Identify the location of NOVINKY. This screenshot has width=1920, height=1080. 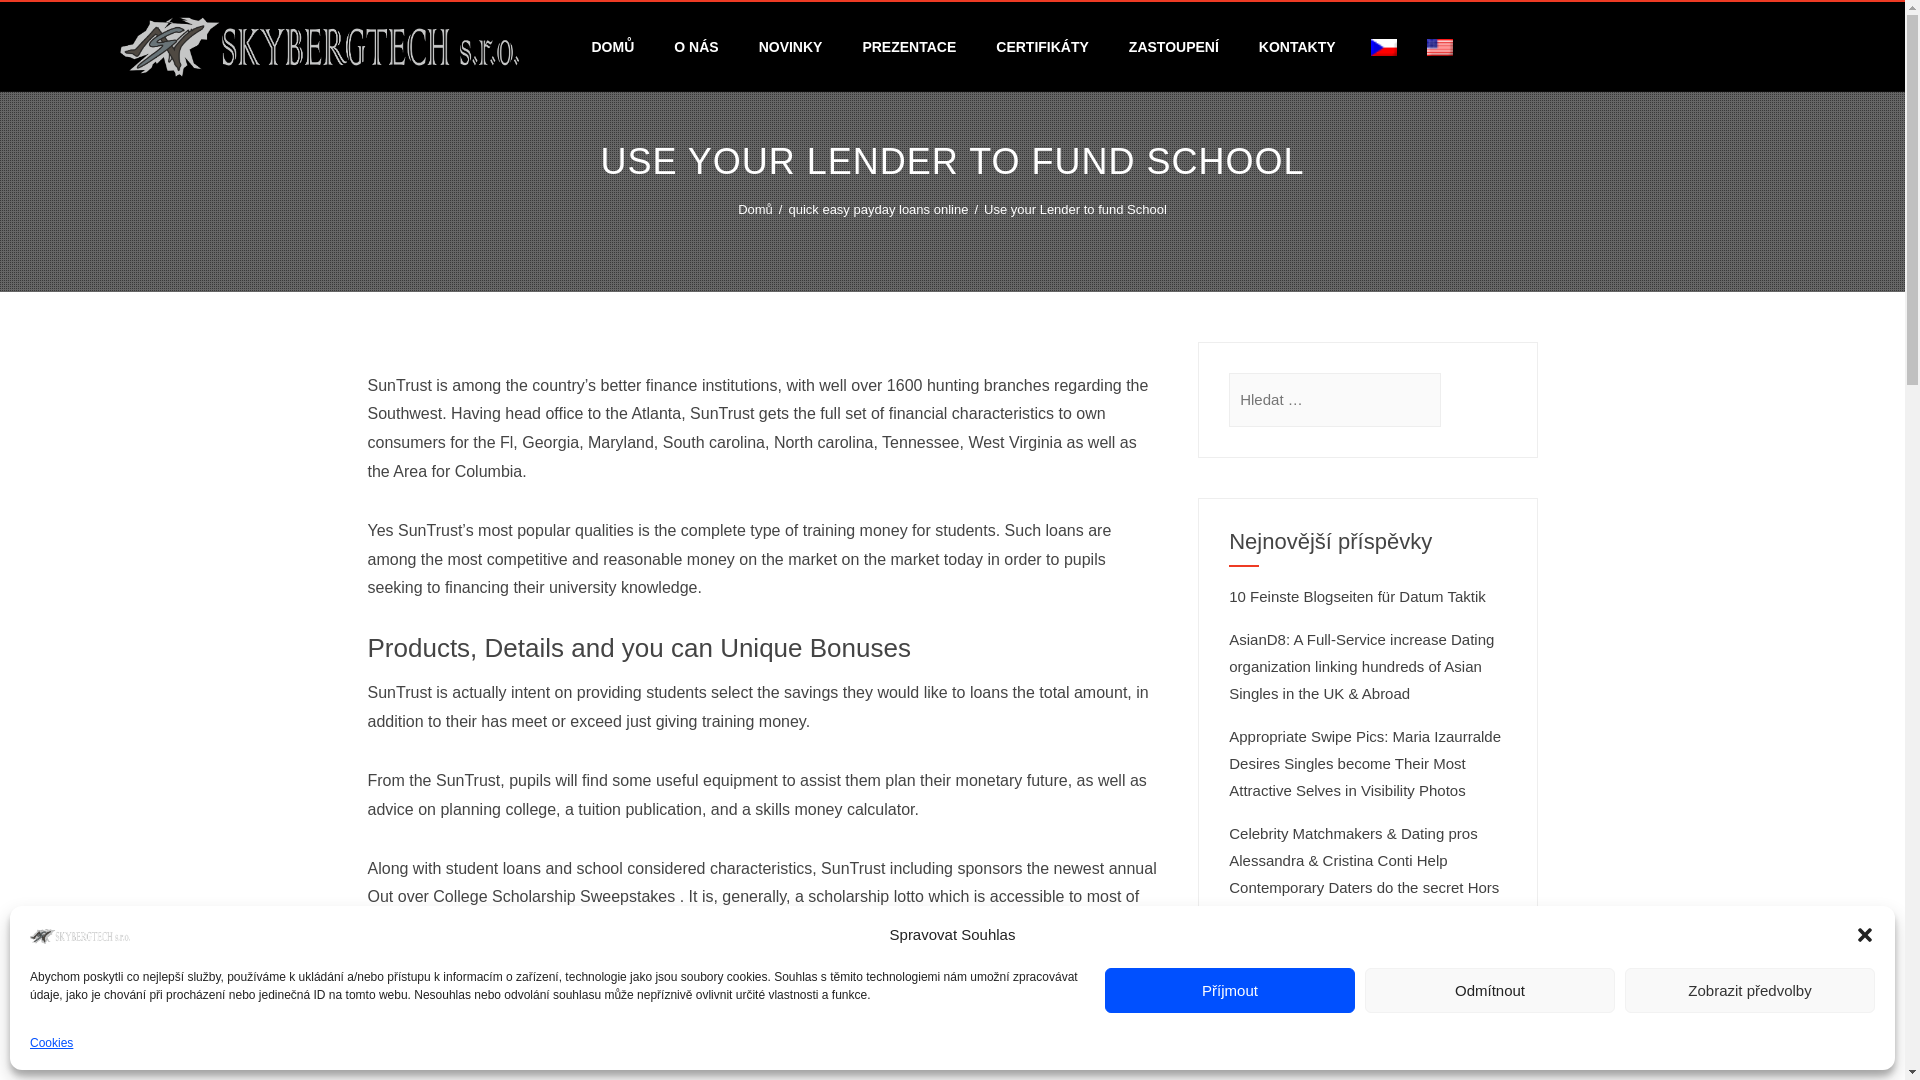
(790, 46).